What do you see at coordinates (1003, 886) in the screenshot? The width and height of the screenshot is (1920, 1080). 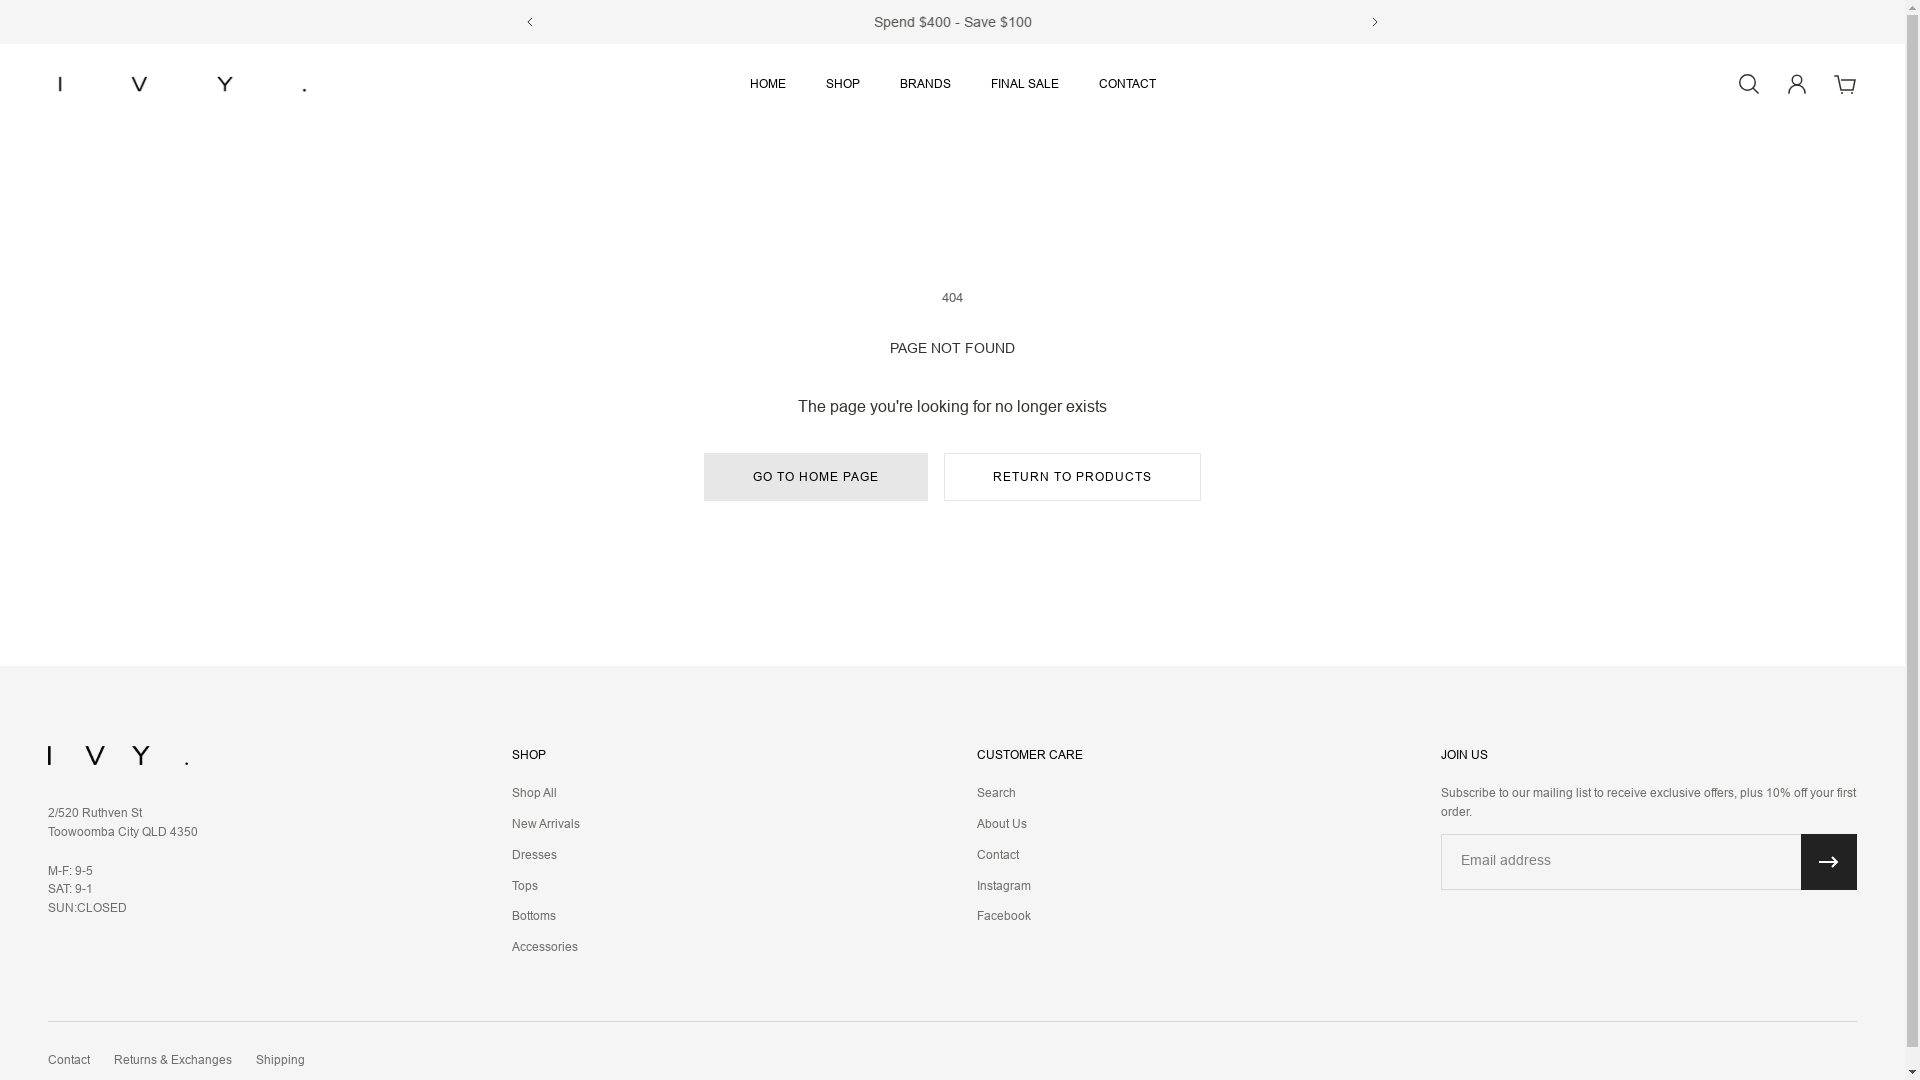 I see `Instagram` at bounding box center [1003, 886].